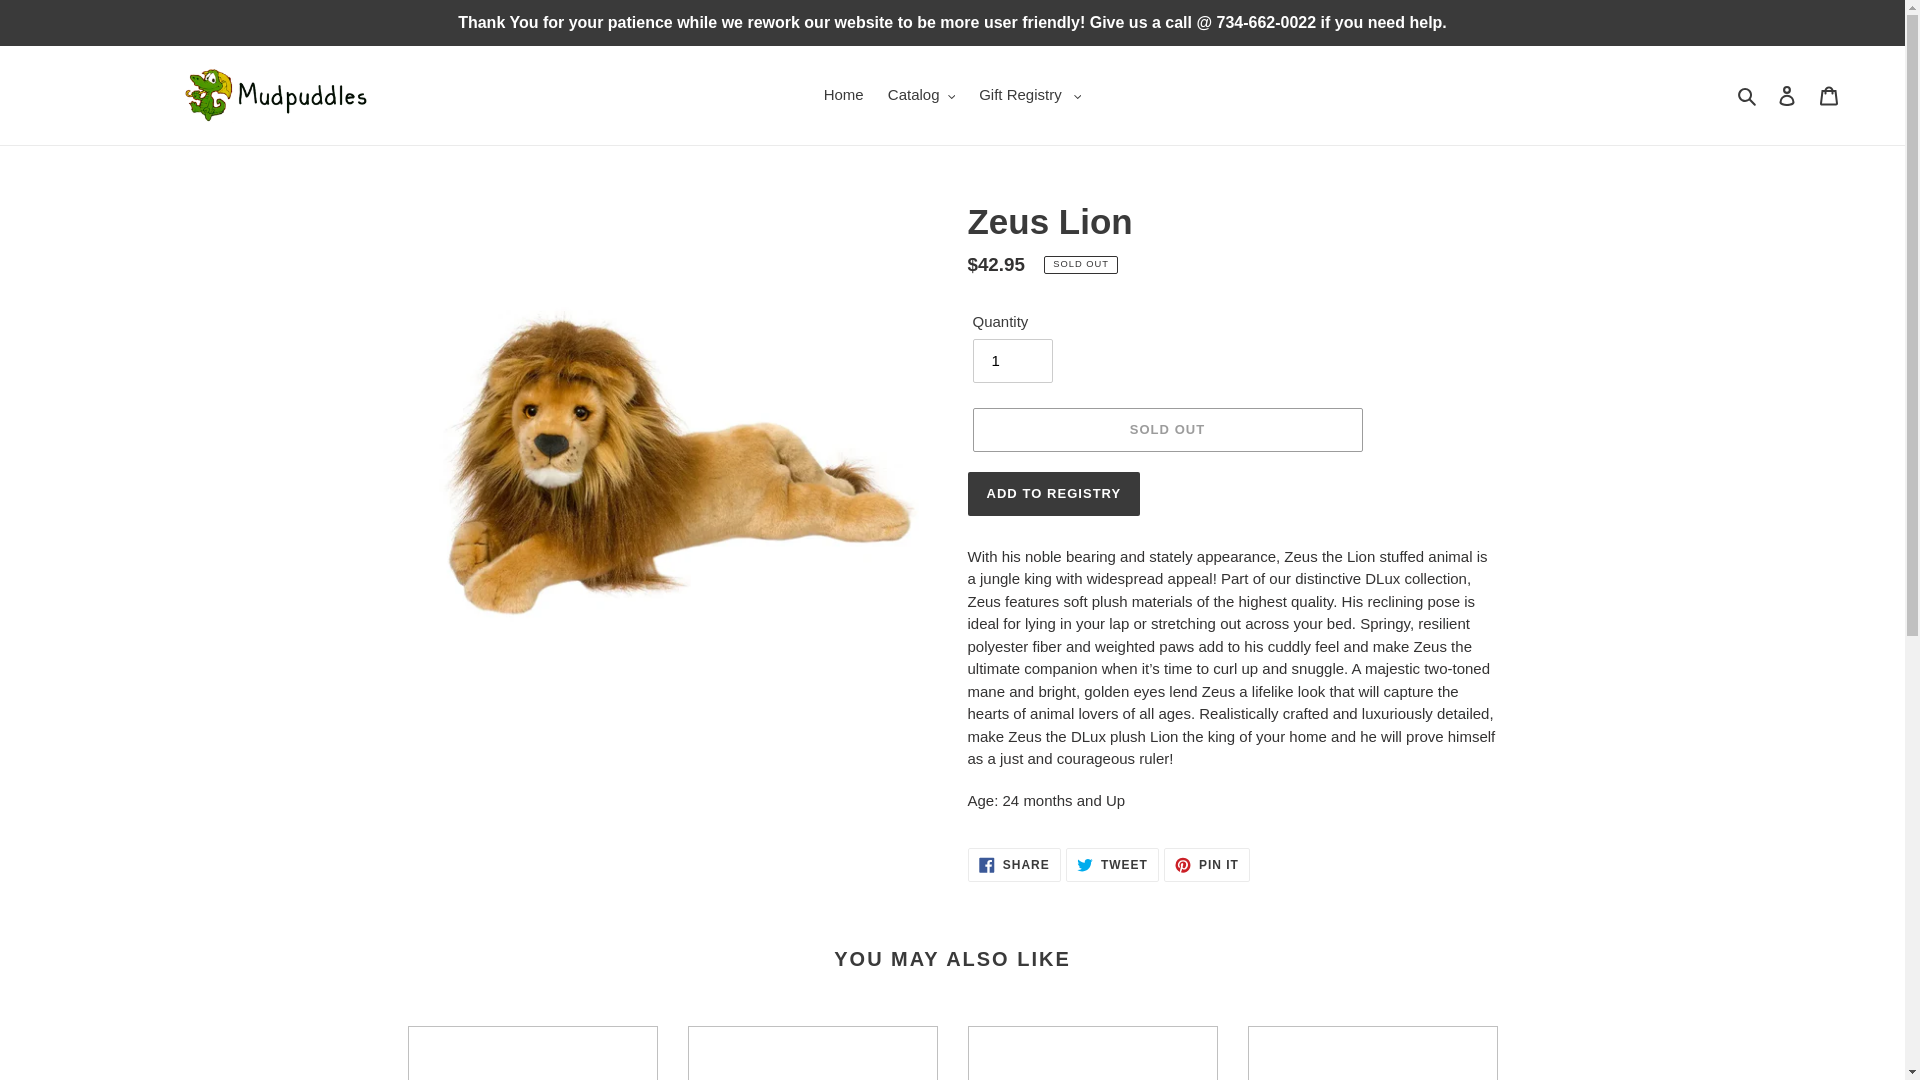 This screenshot has height=1080, width=1920. What do you see at coordinates (844, 96) in the screenshot?
I see `Home` at bounding box center [844, 96].